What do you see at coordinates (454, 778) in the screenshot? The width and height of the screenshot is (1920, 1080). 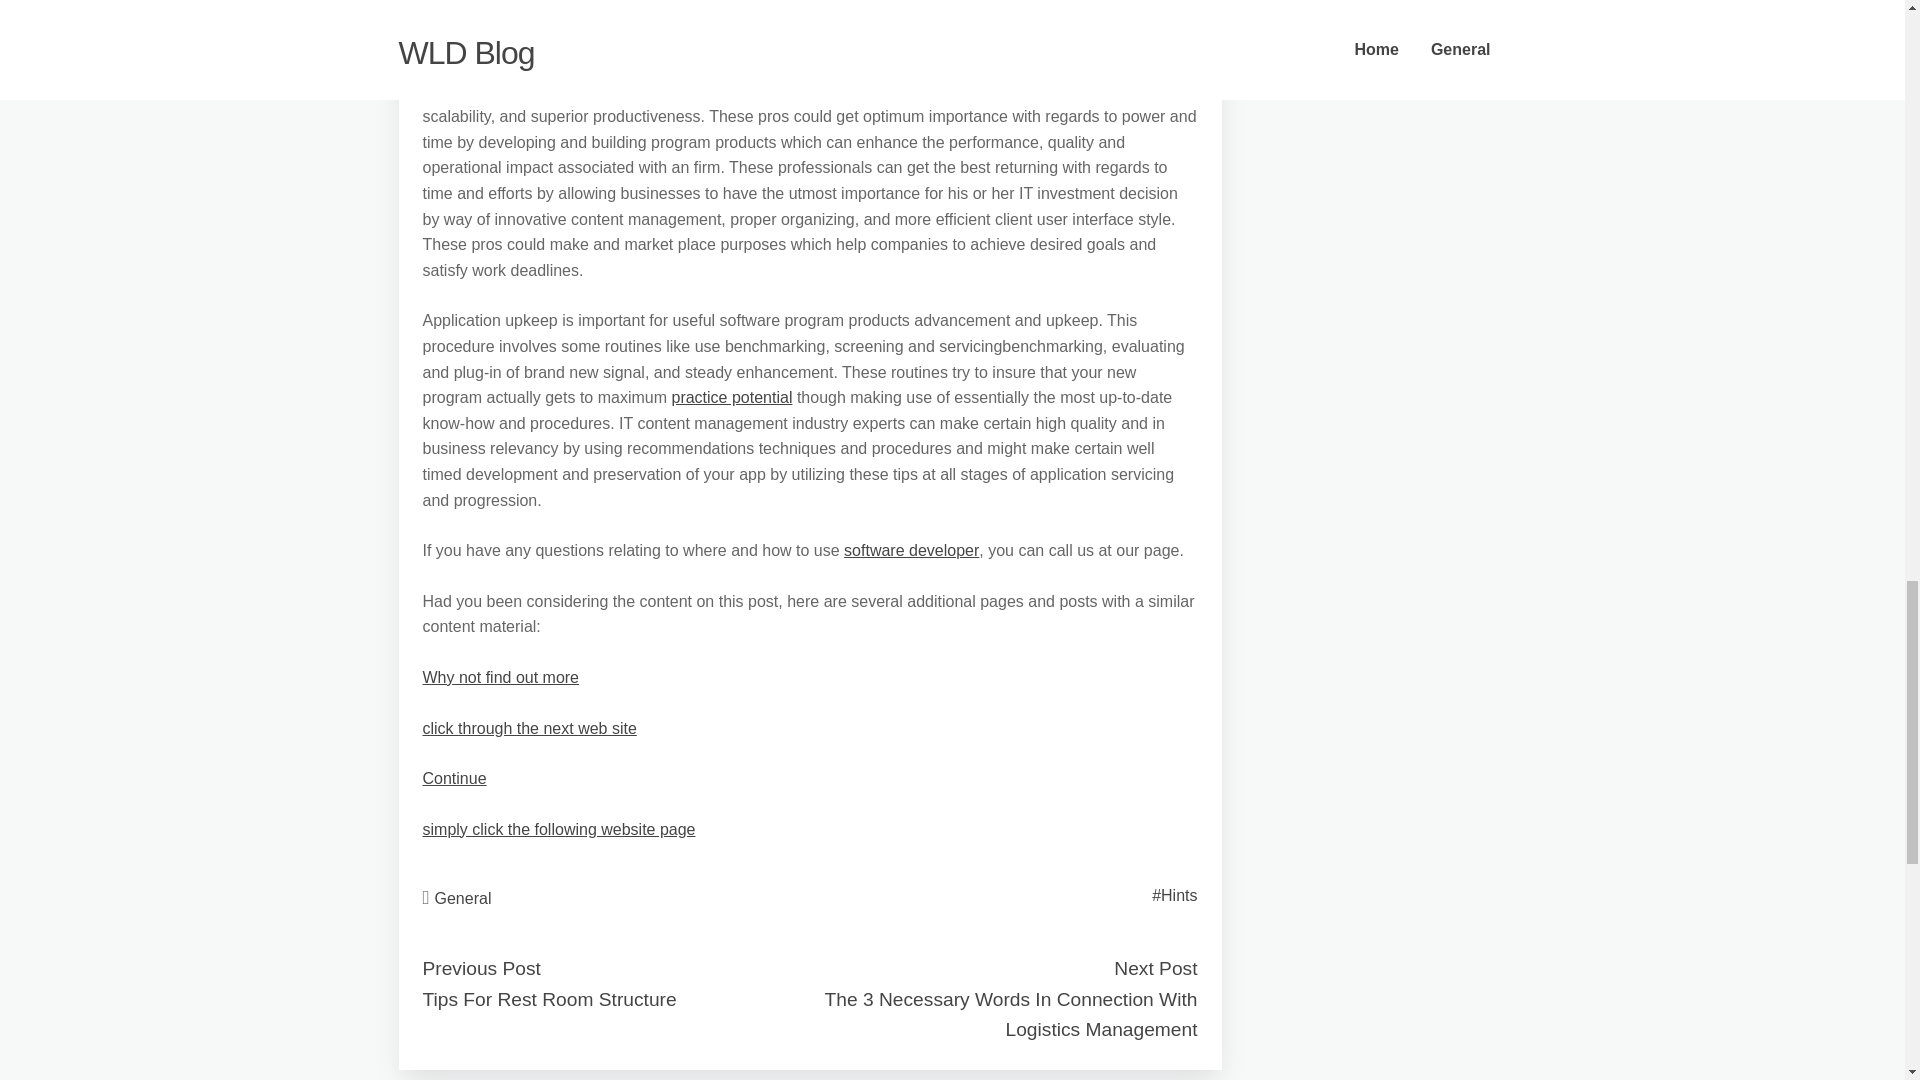 I see `Continue` at bounding box center [454, 778].